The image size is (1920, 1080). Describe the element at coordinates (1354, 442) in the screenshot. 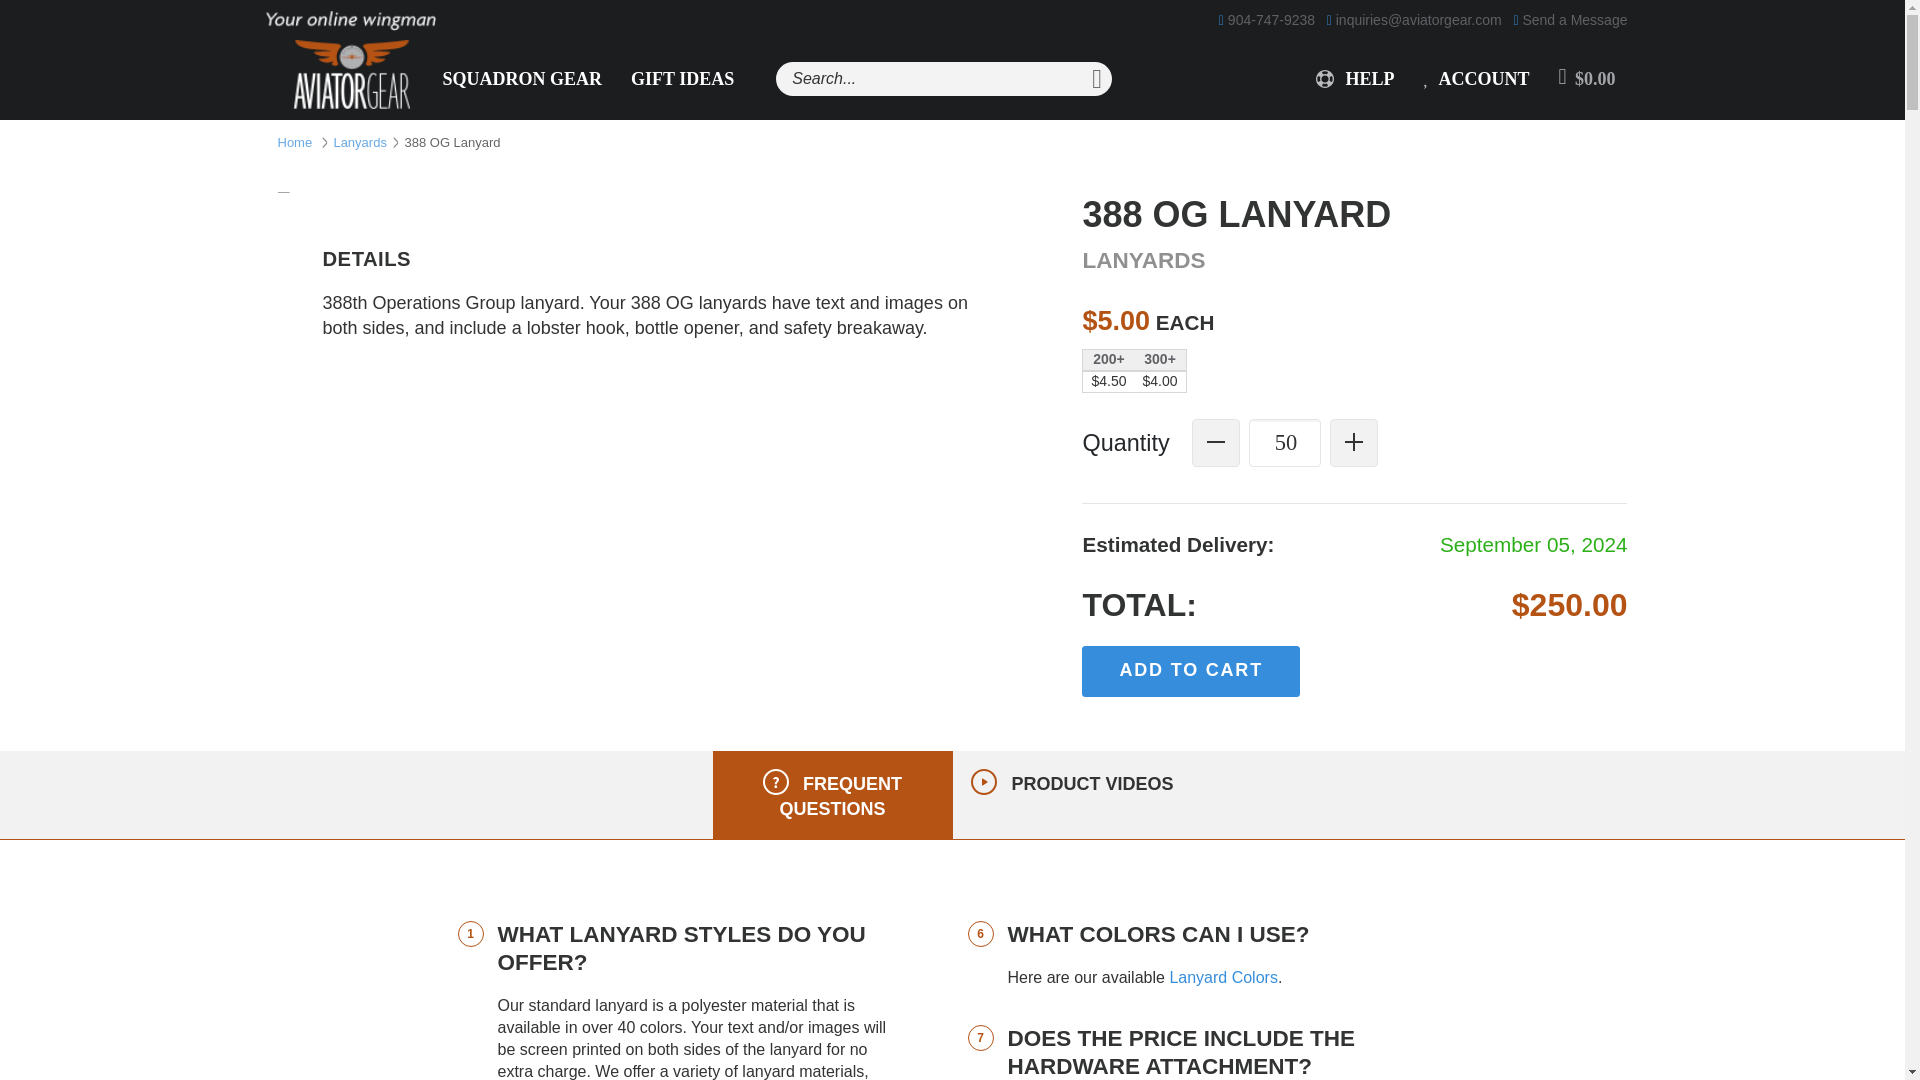

I see `Increase quantity` at that location.